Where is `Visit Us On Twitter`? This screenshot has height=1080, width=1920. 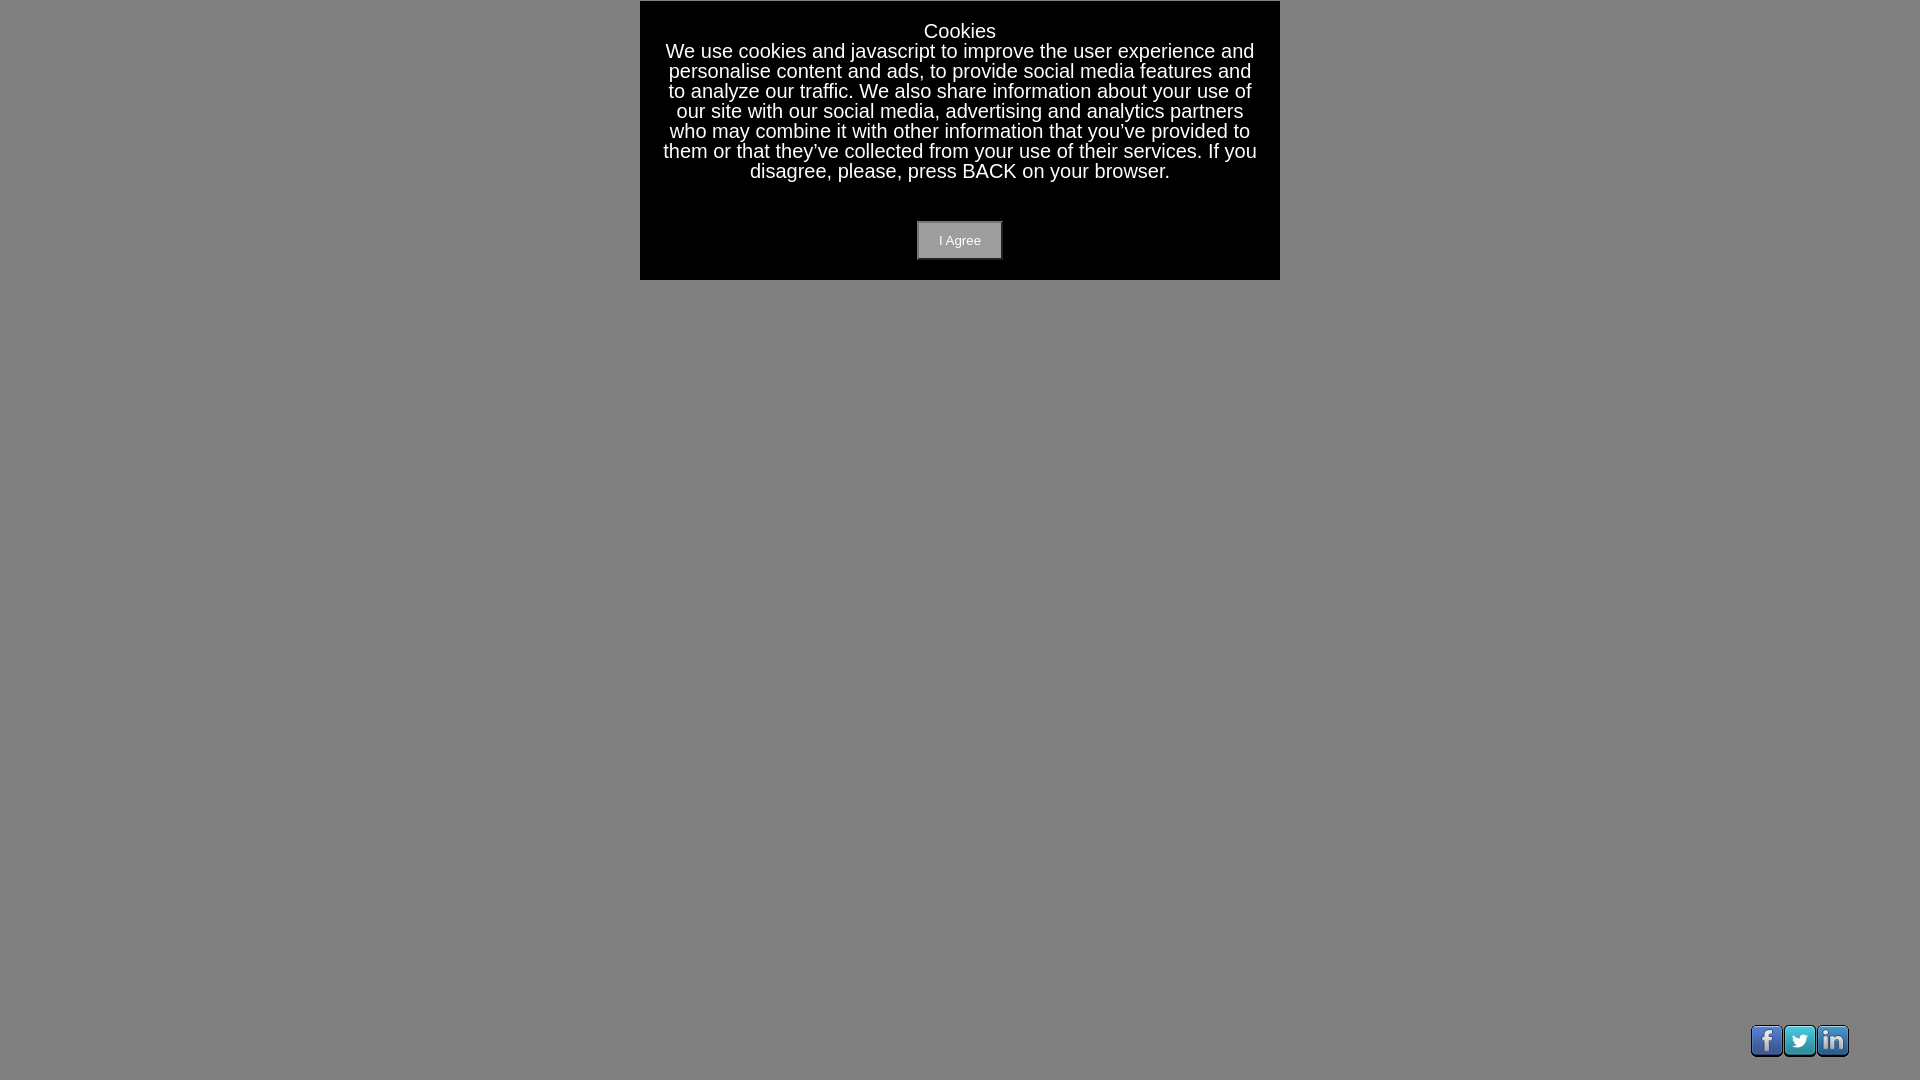 Visit Us On Twitter is located at coordinates (1800, 1052).